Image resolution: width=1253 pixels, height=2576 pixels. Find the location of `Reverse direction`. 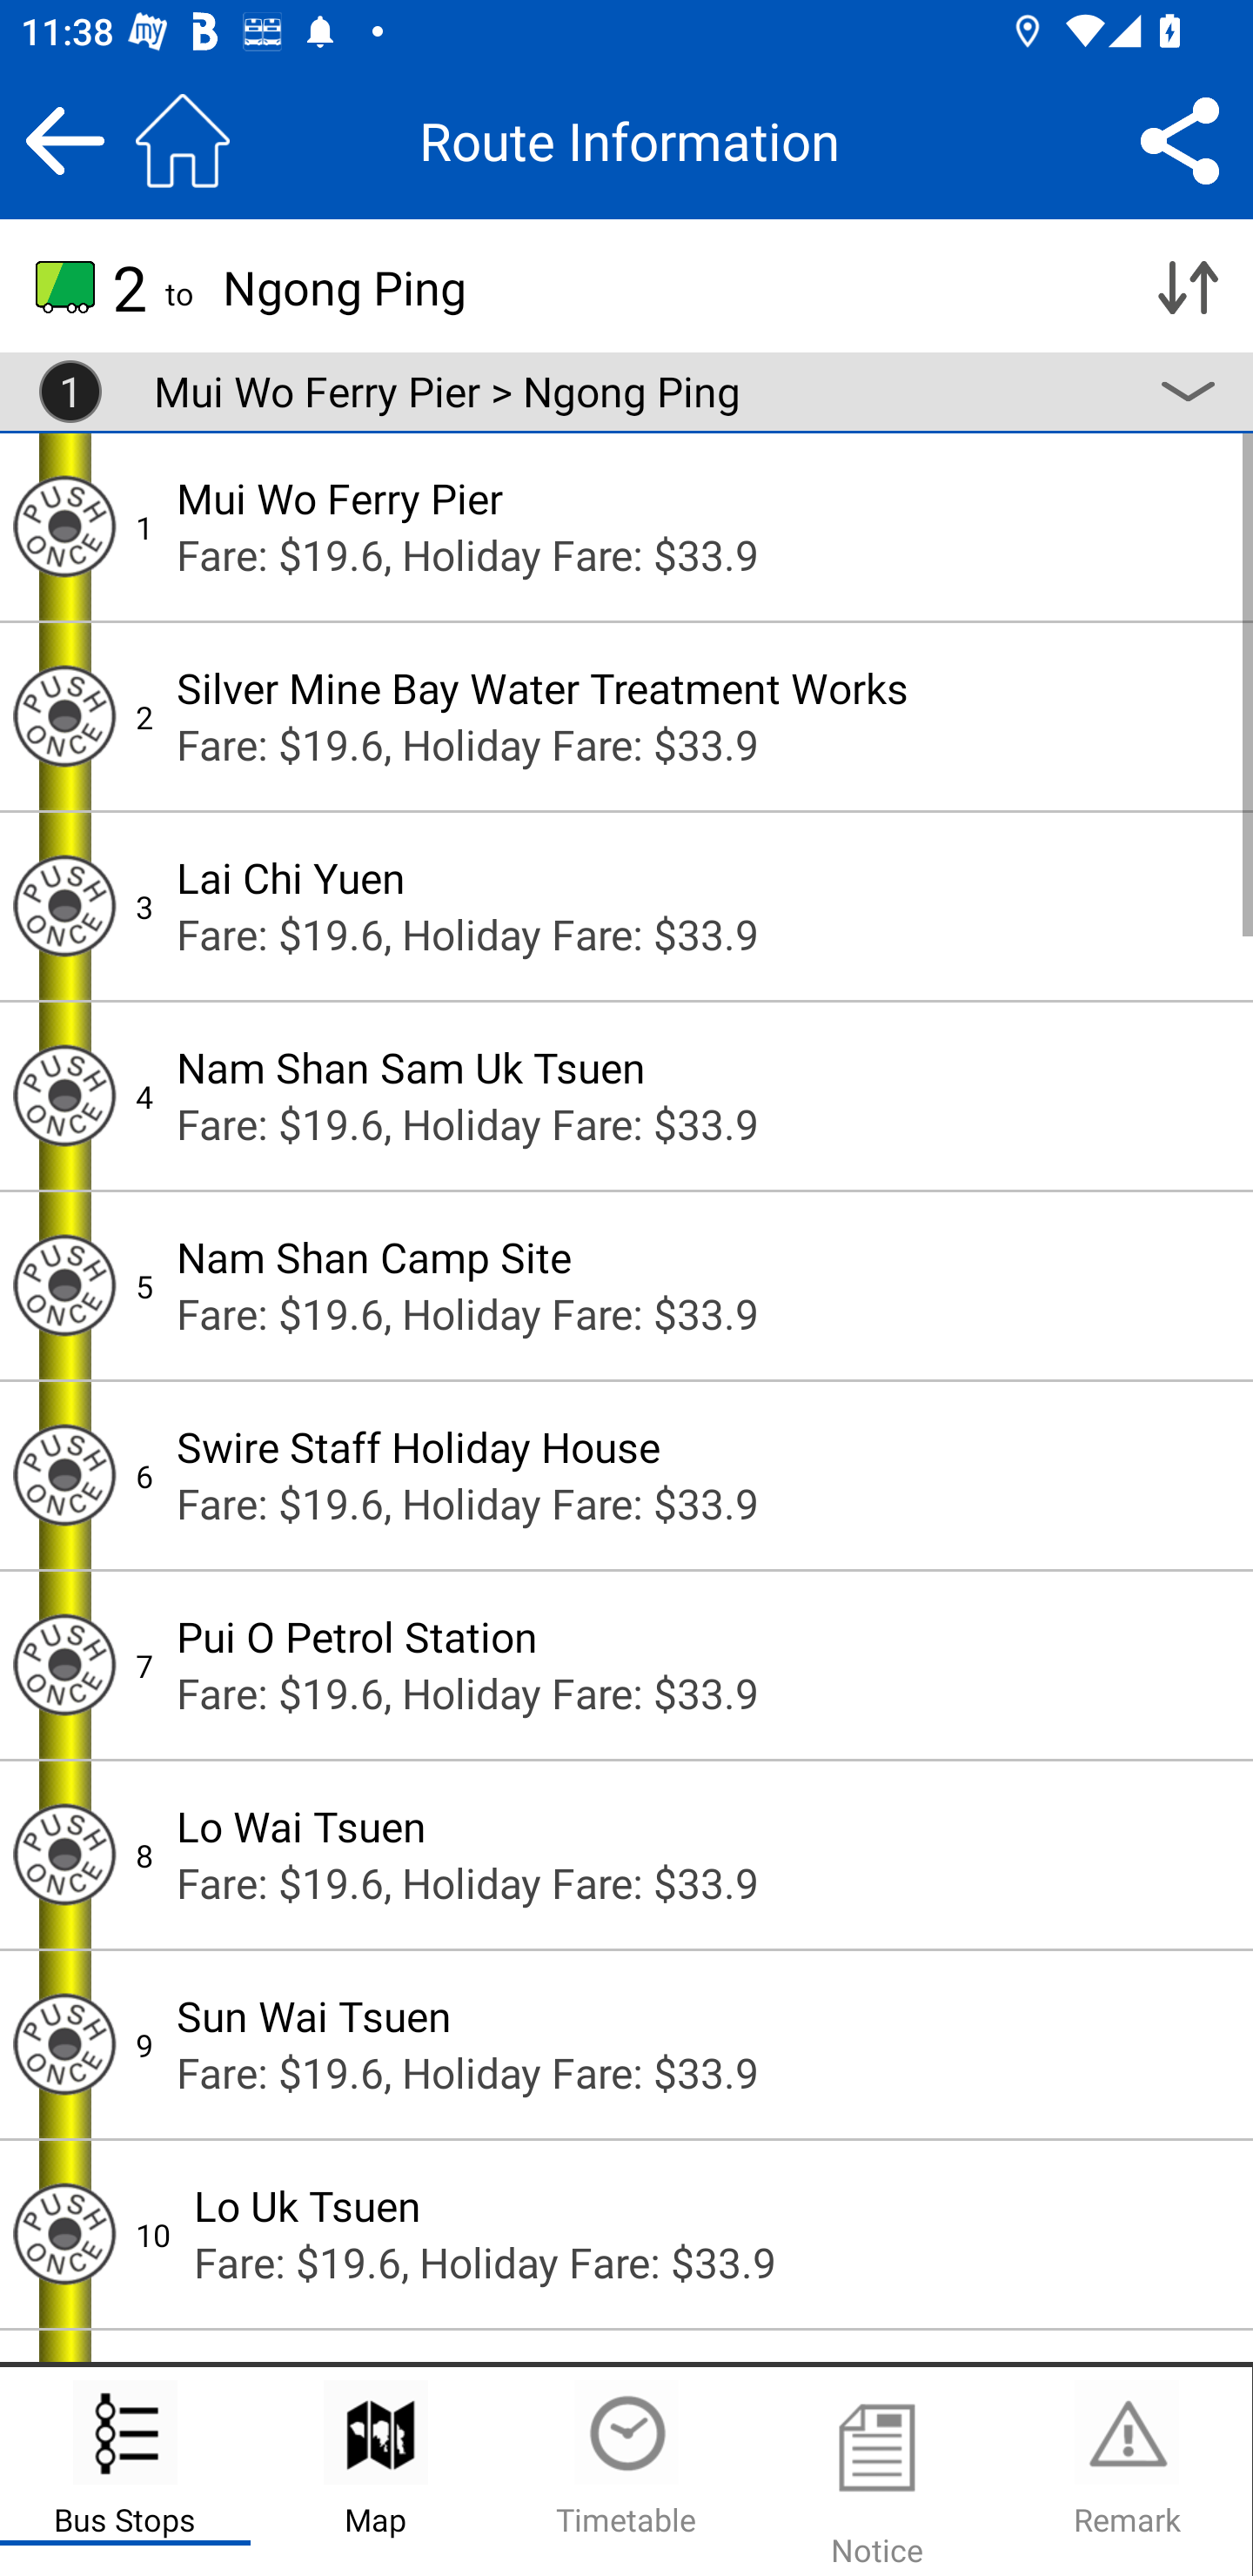

Reverse direction is located at coordinates (1187, 287).